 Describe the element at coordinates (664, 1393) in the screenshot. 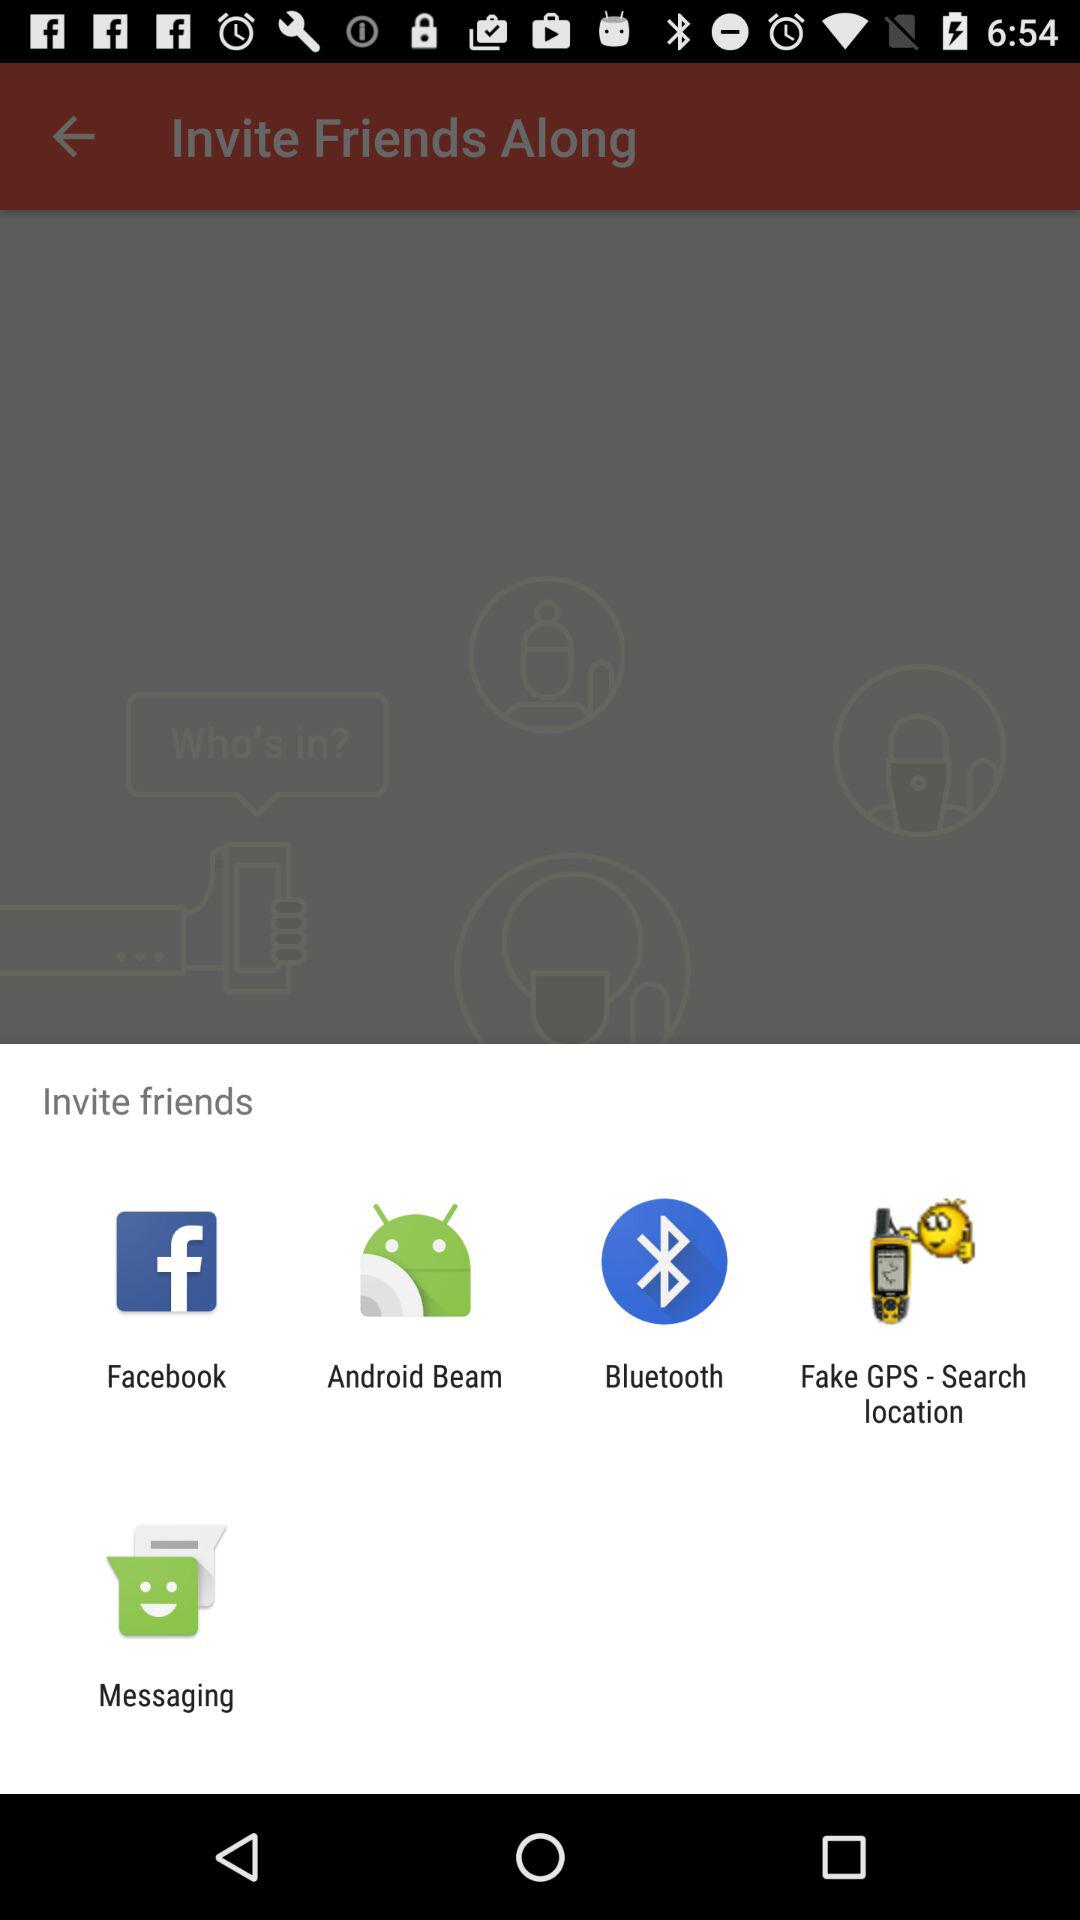

I see `choose icon to the right of the android beam item` at that location.